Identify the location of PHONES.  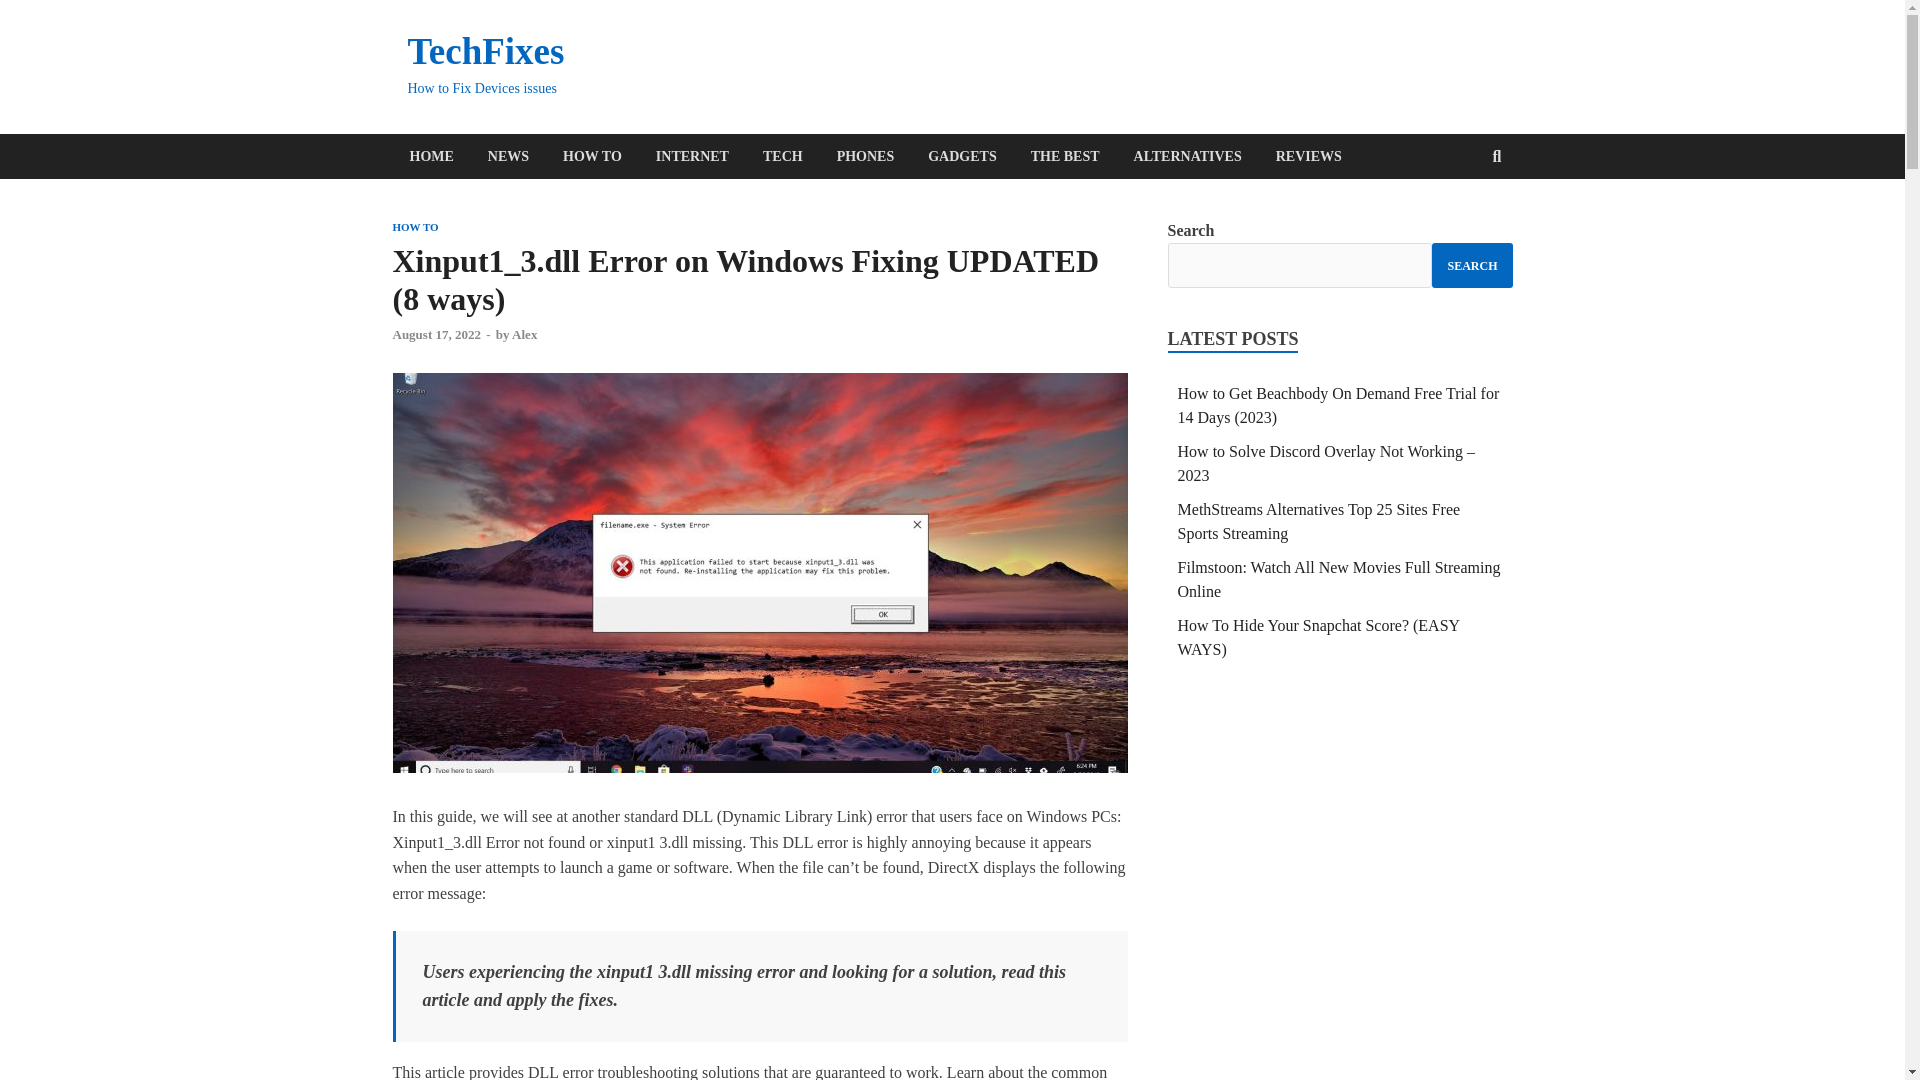
(866, 156).